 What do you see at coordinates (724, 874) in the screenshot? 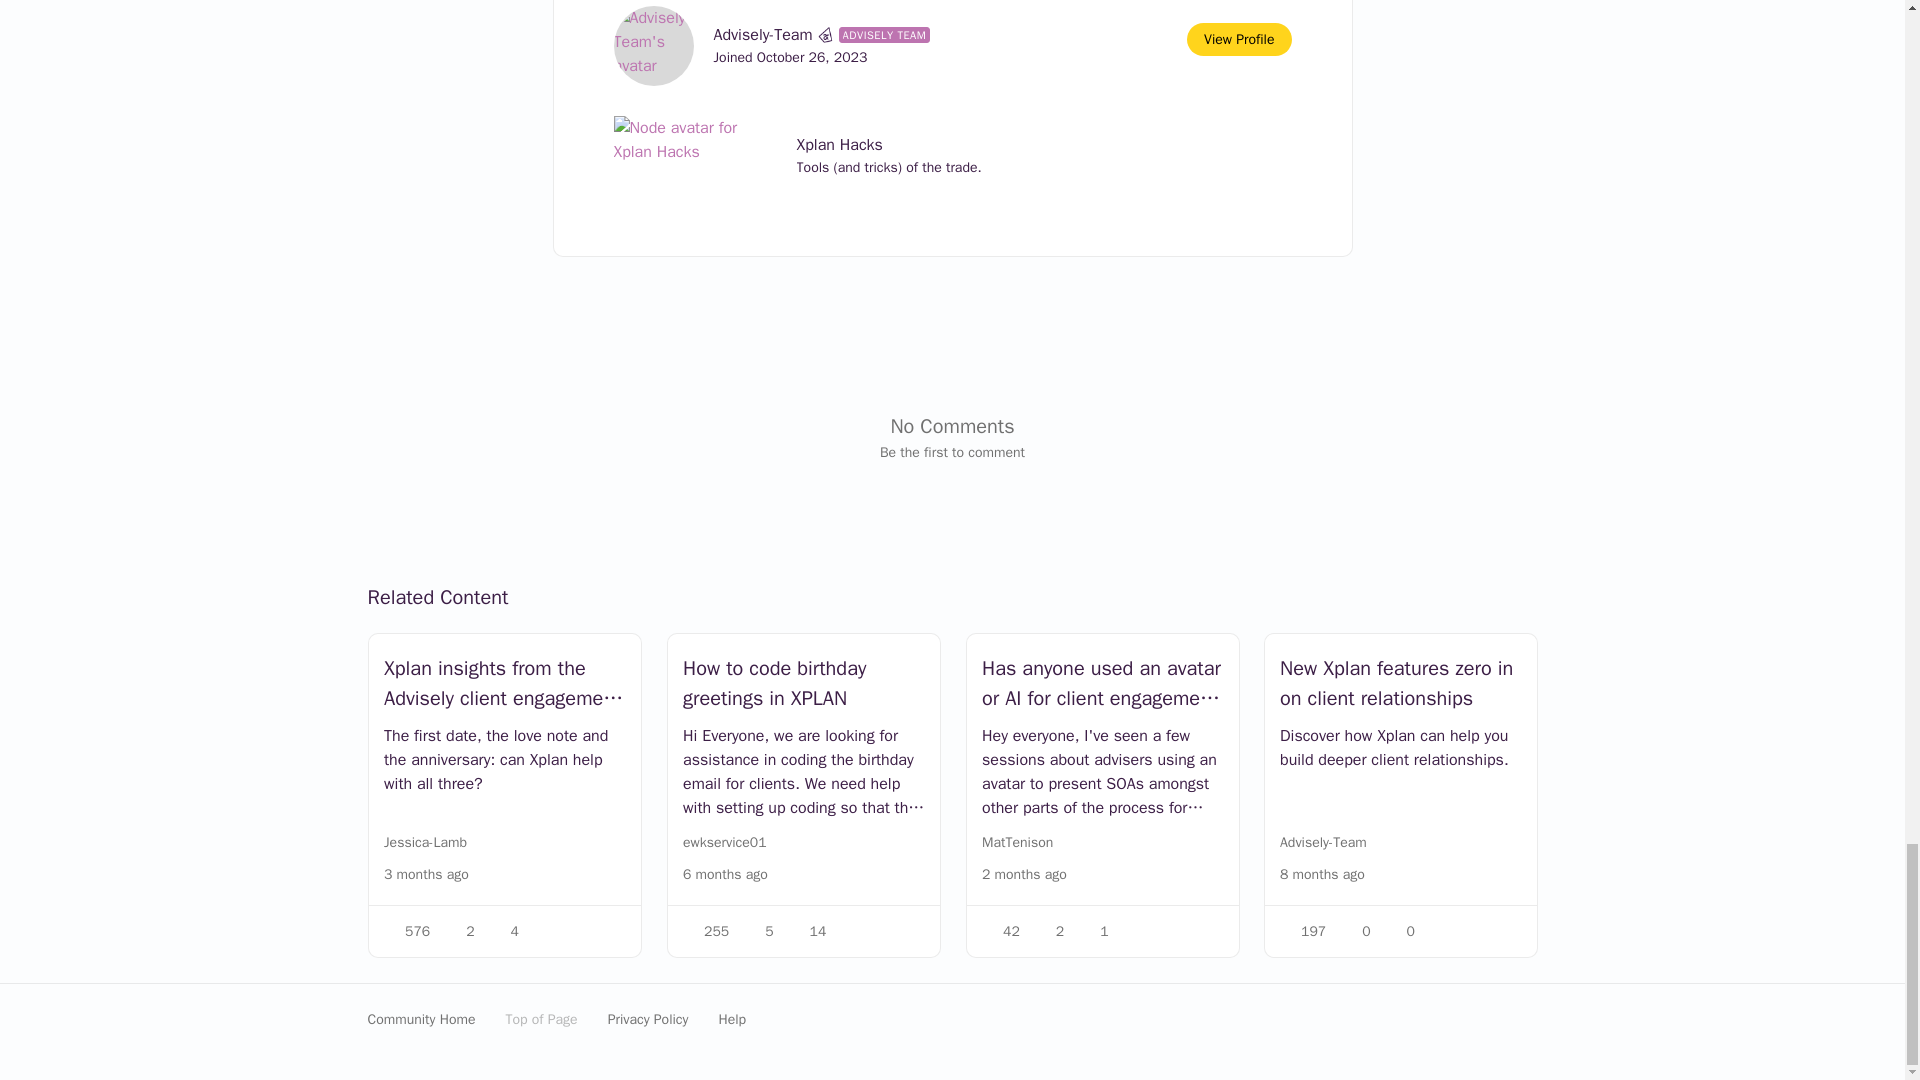
I see `February 27, 2024 at 10:56 AM` at bounding box center [724, 874].